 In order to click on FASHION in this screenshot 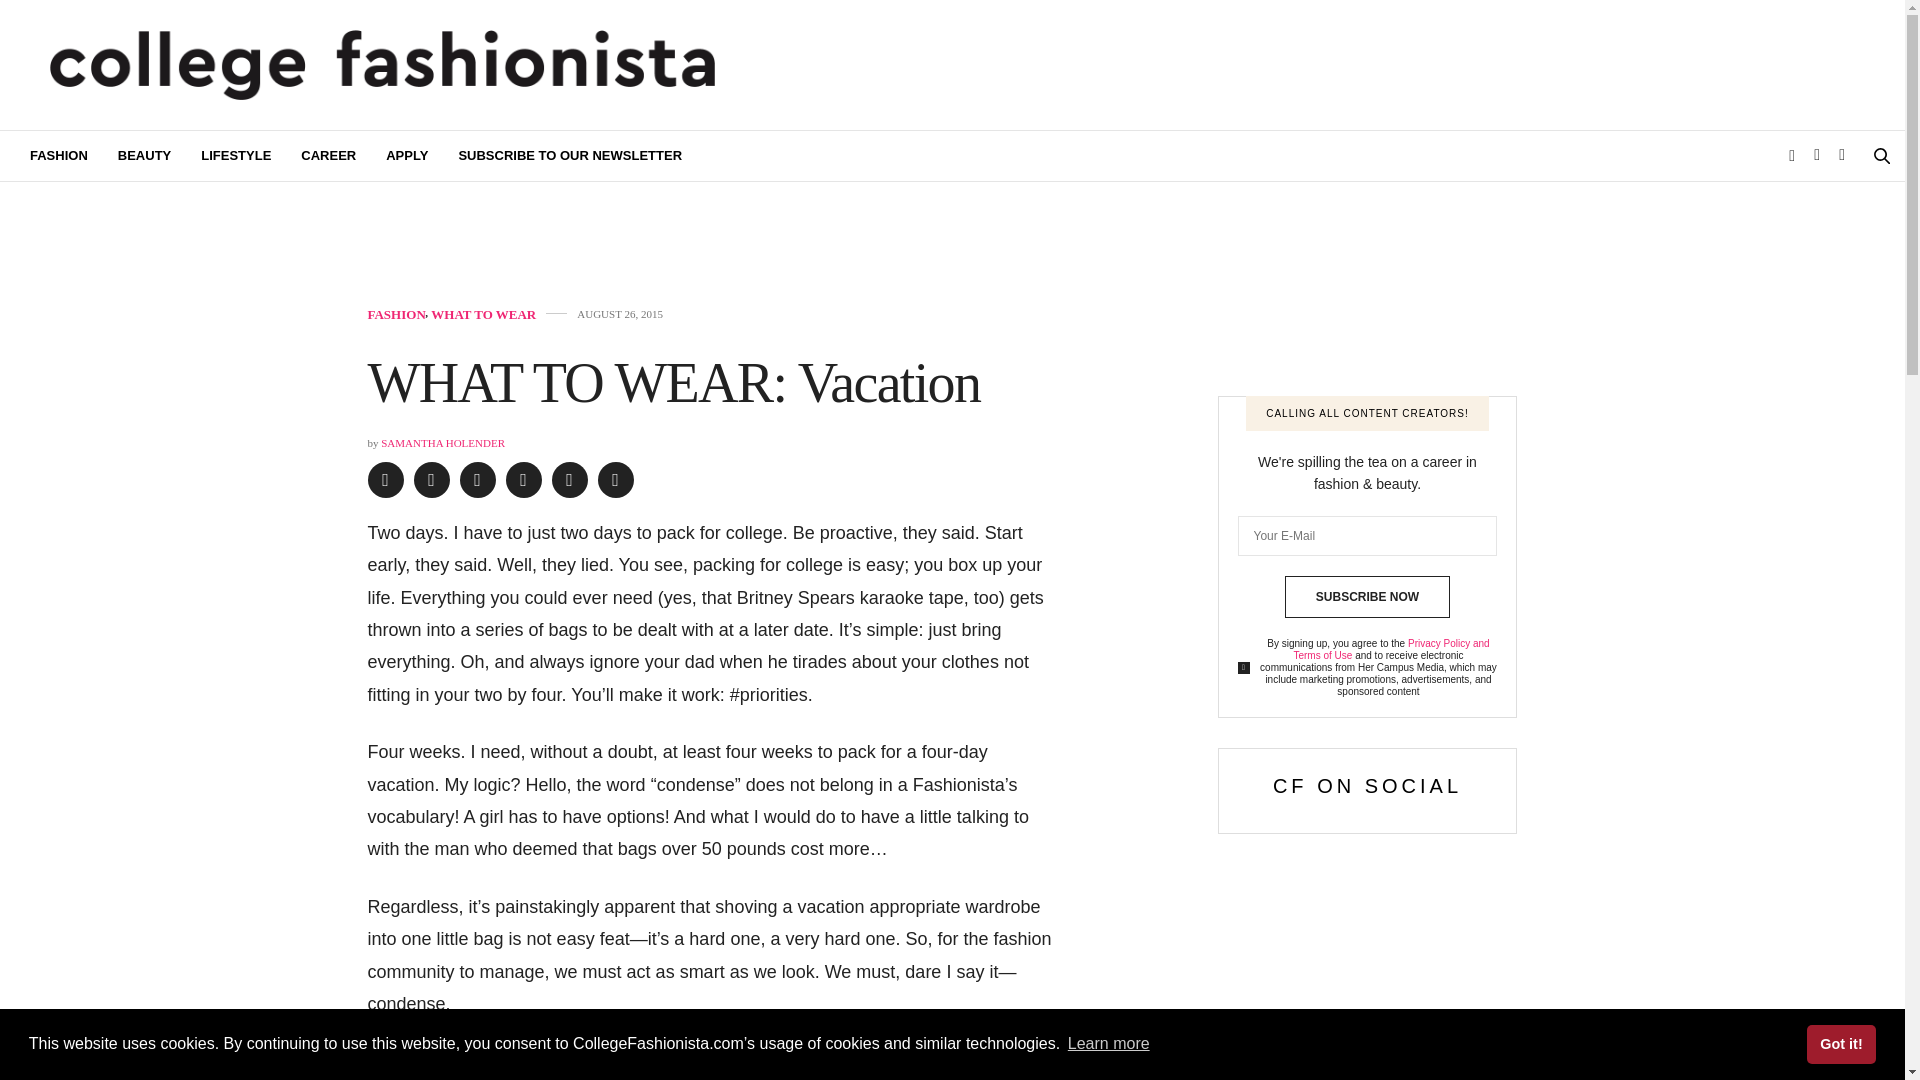, I will do `click(397, 314)`.